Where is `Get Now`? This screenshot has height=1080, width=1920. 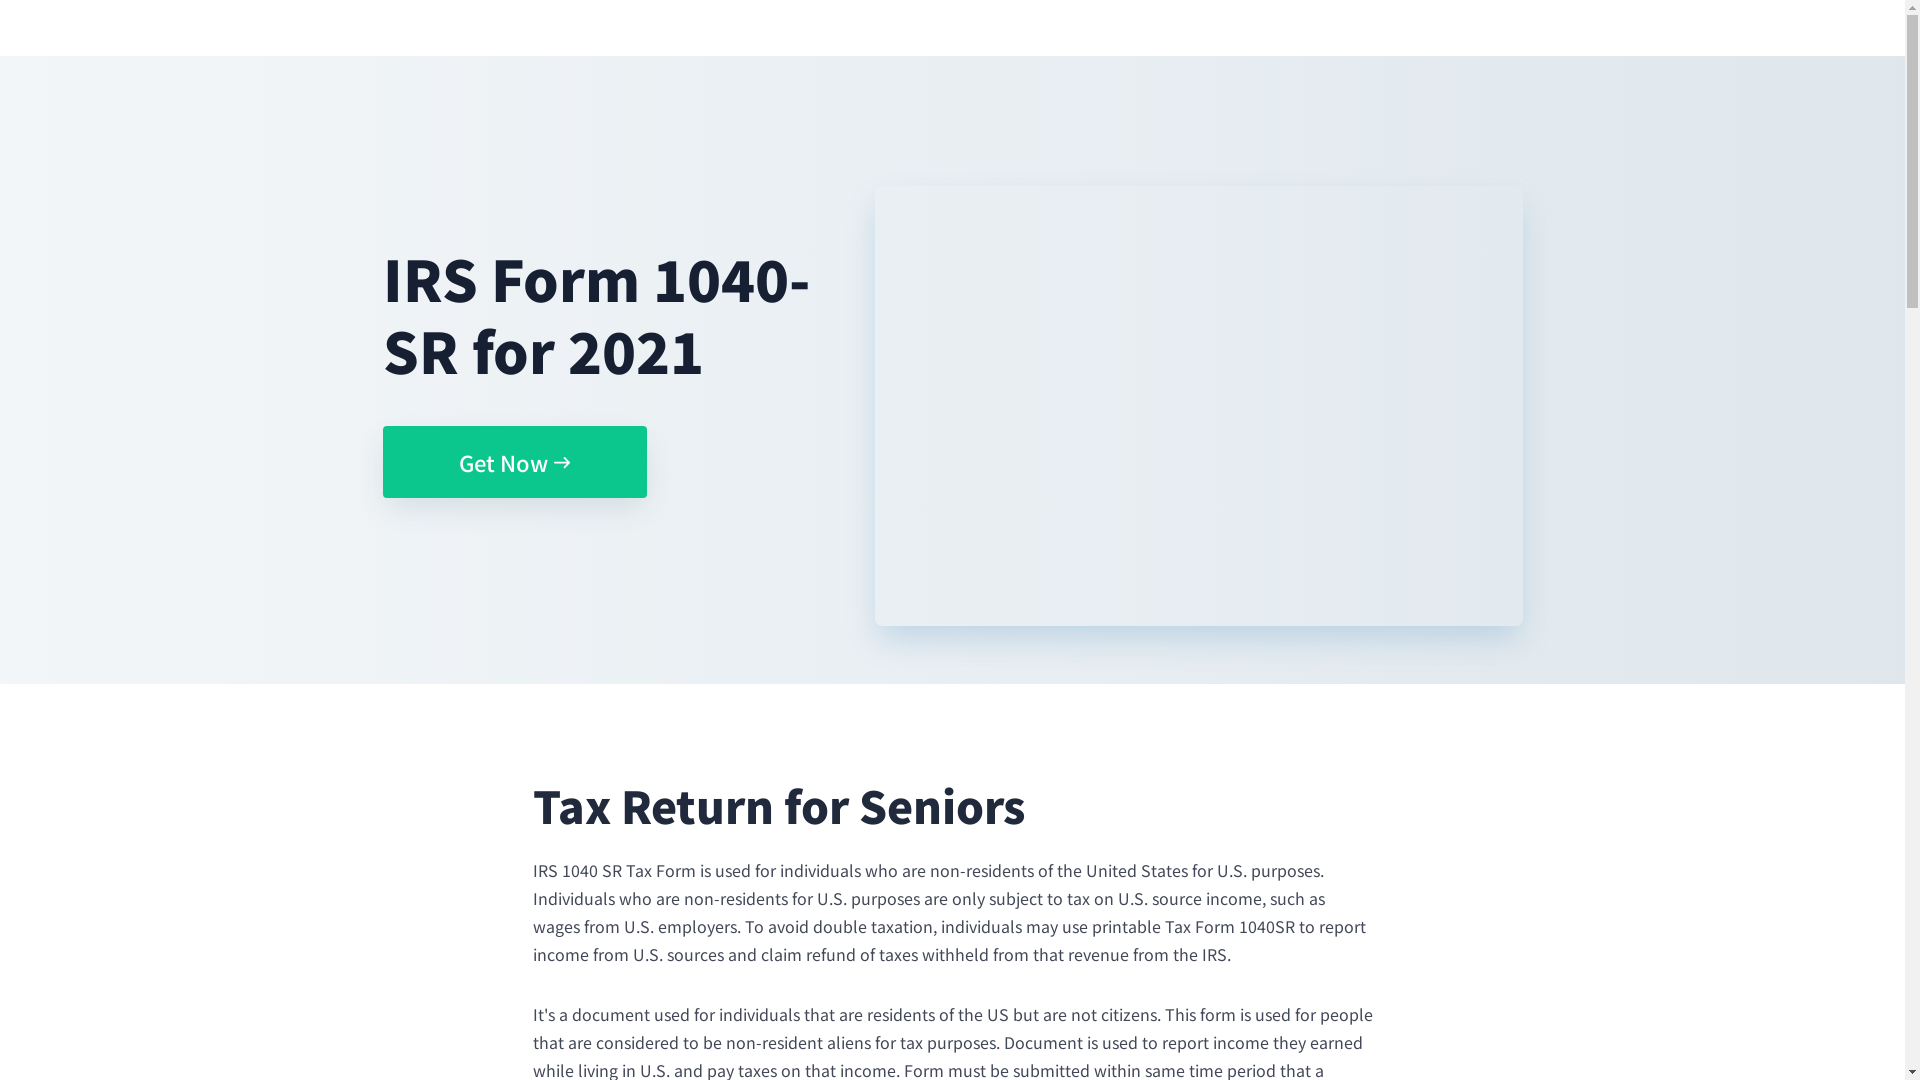
Get Now is located at coordinates (514, 462).